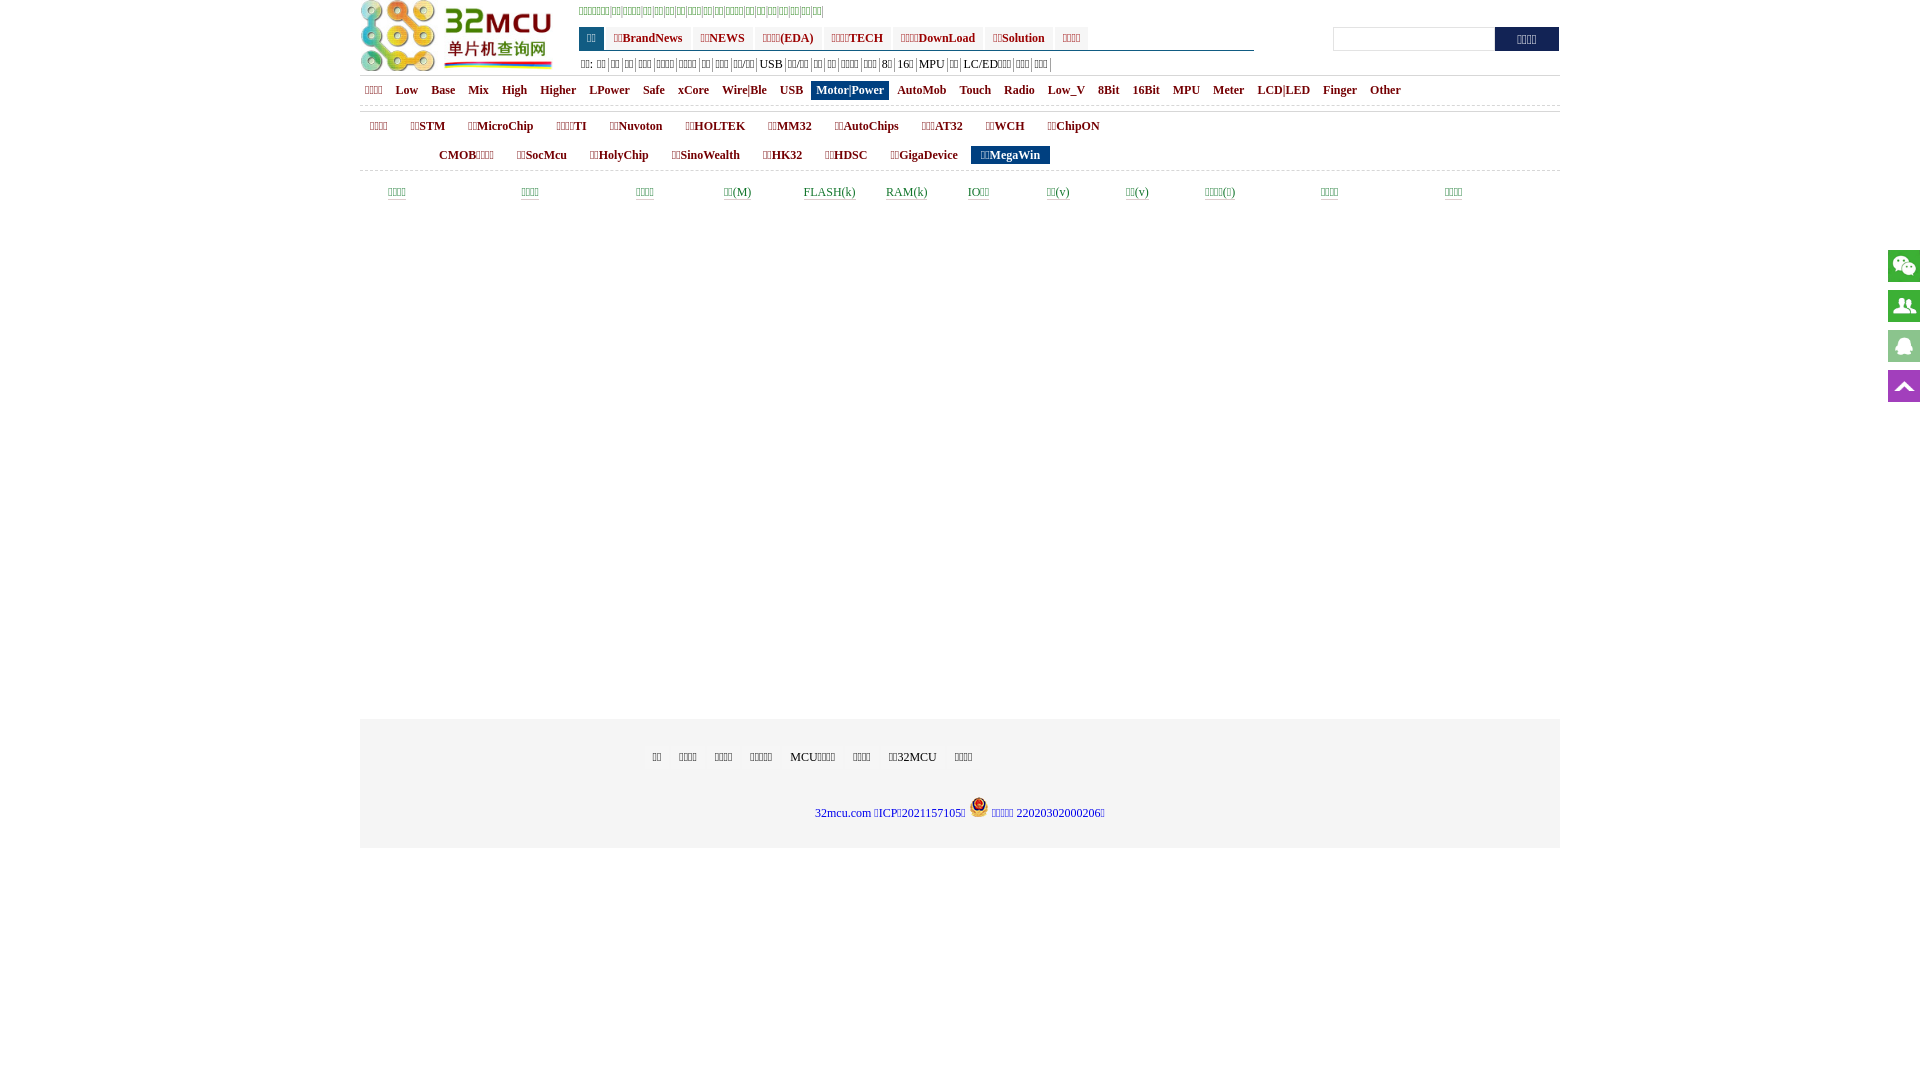  What do you see at coordinates (1386, 90) in the screenshot?
I see `Other` at bounding box center [1386, 90].